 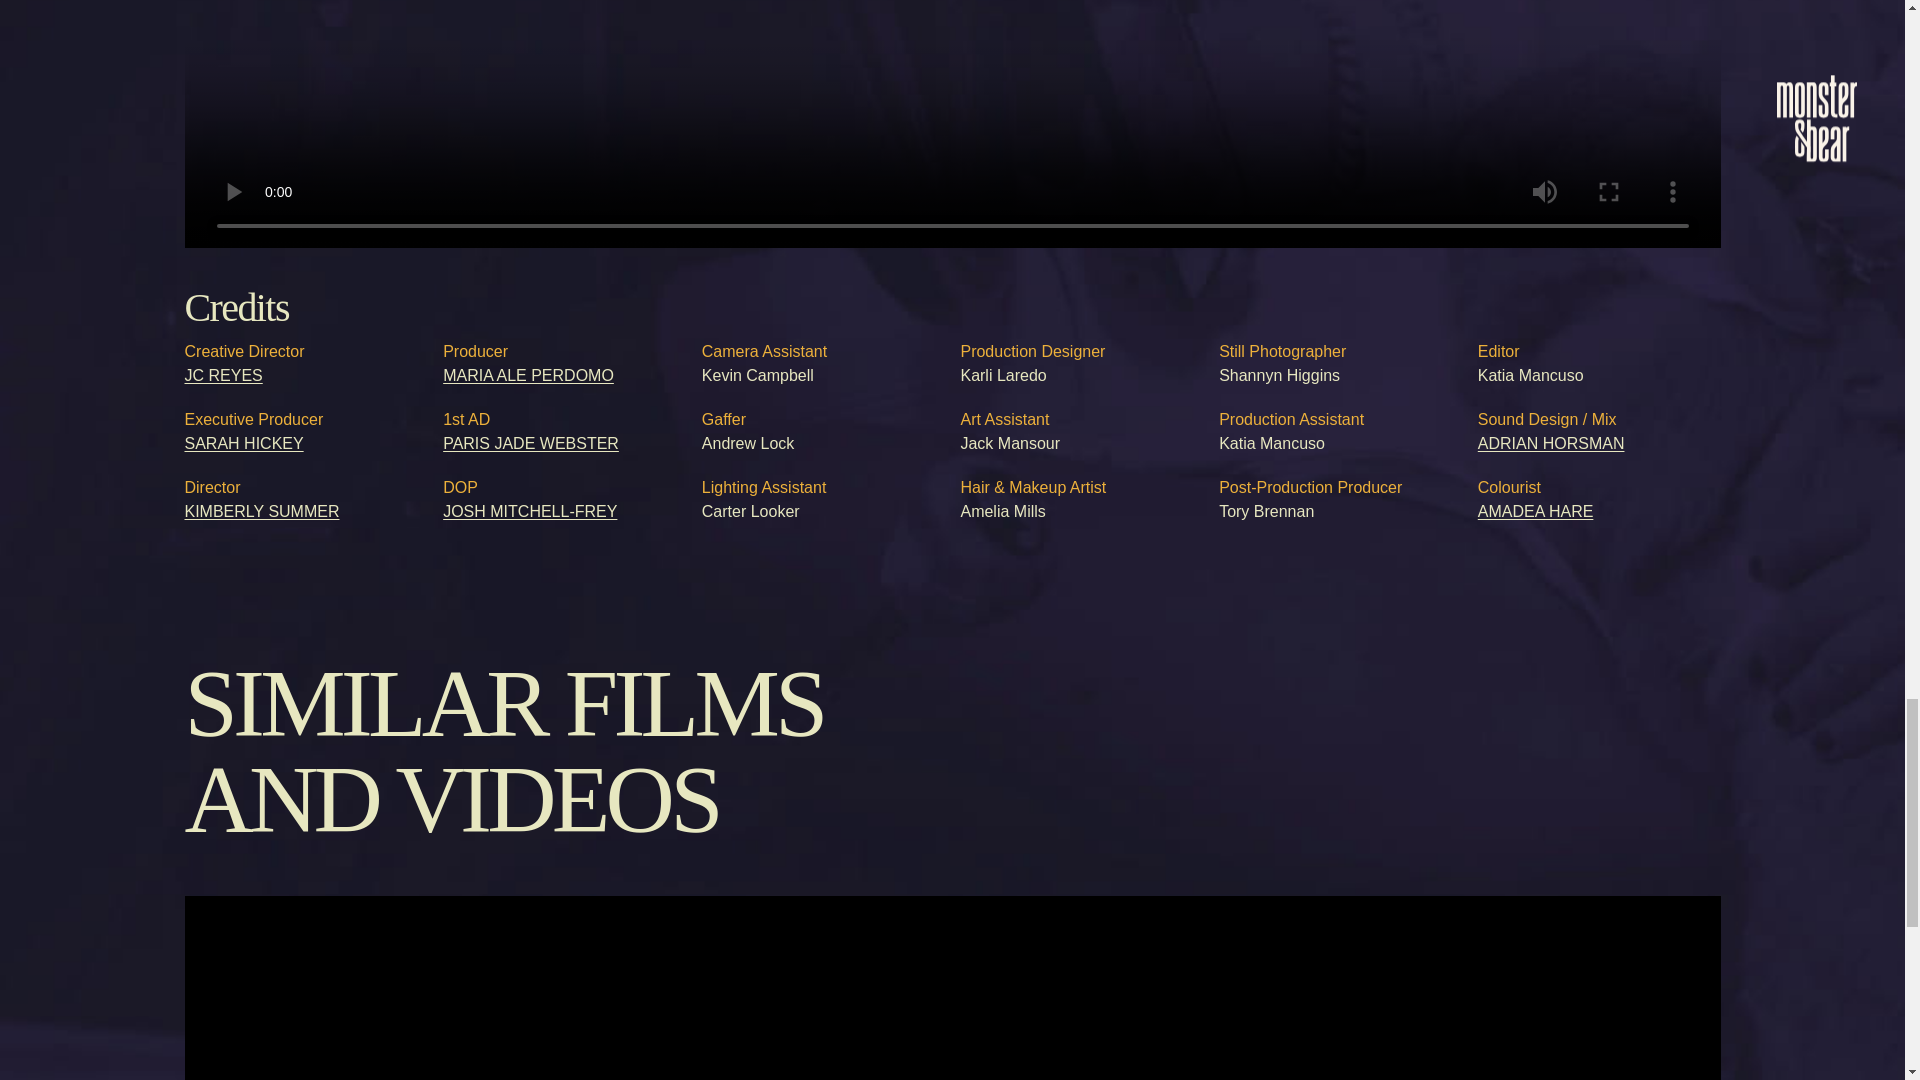 I want to click on ADRIAN HORSMAN, so click(x=1551, y=442).